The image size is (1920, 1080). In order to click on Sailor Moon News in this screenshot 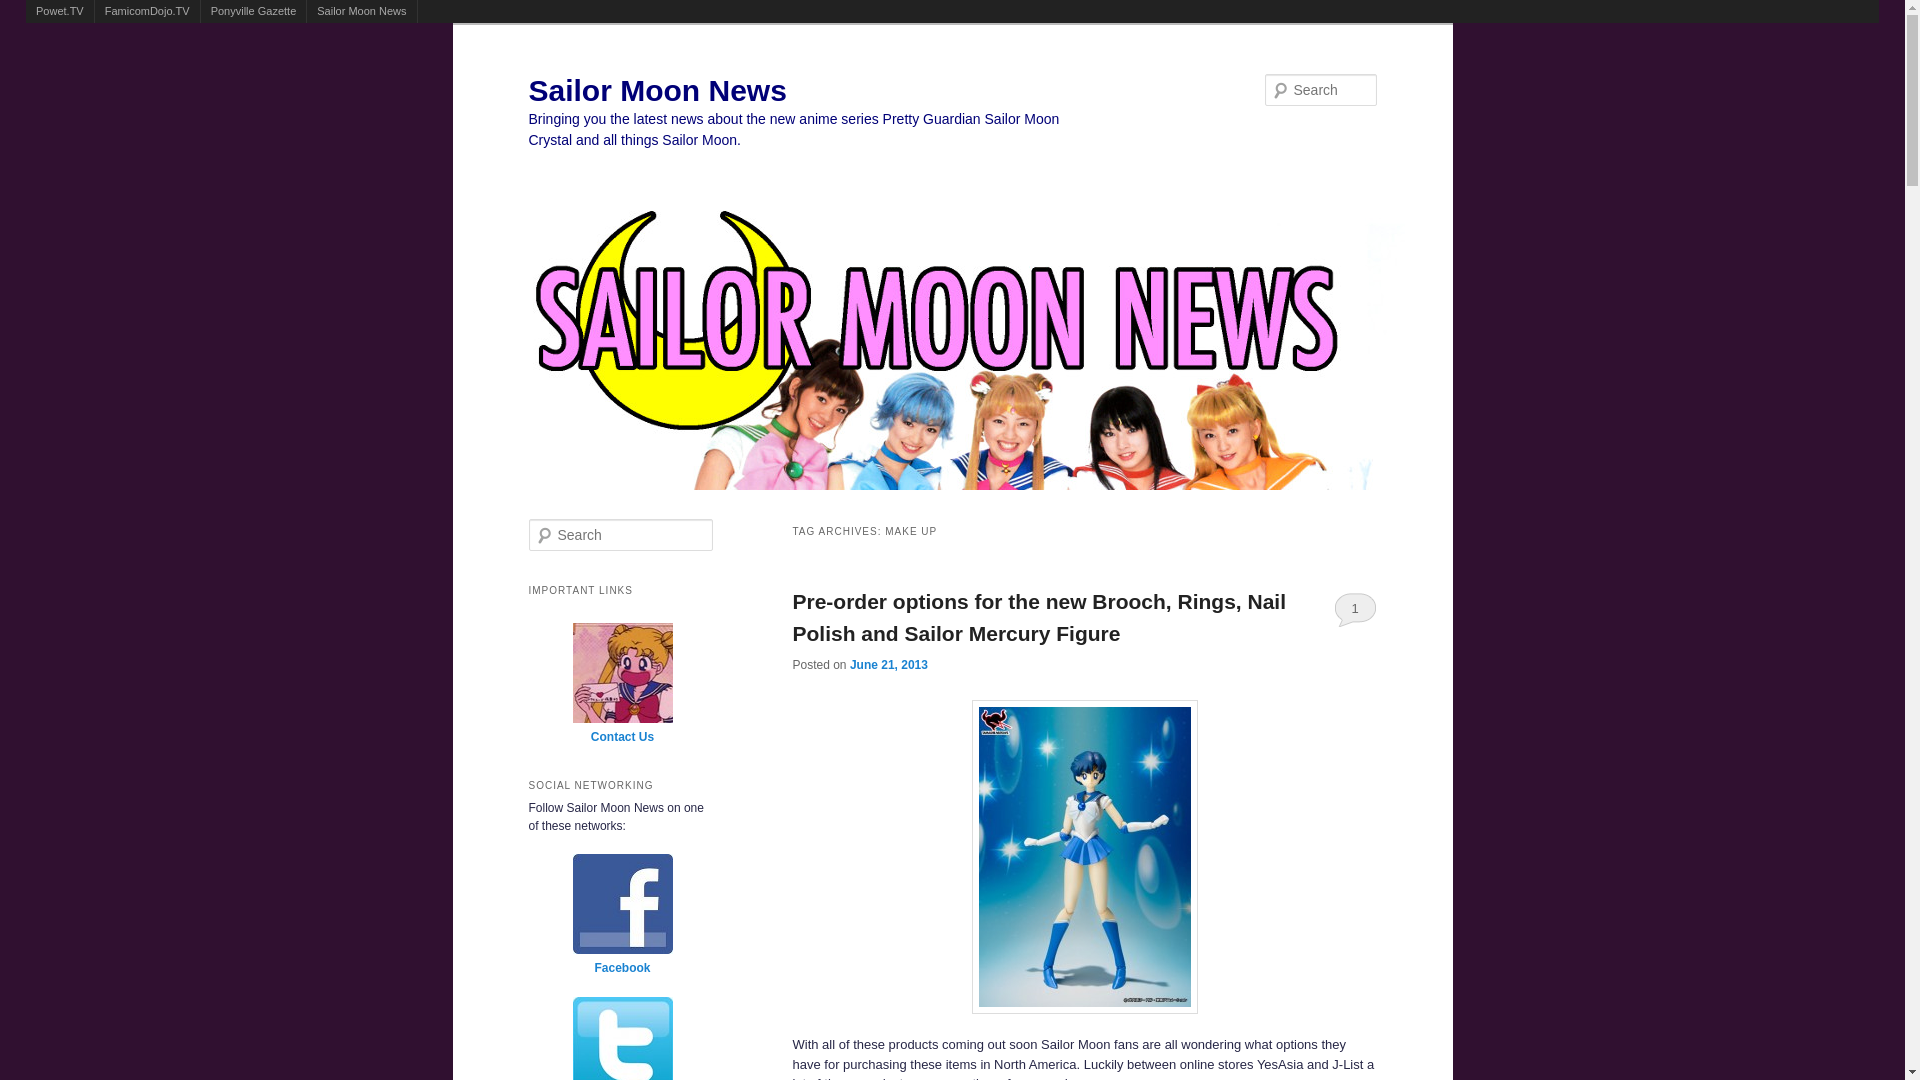, I will do `click(656, 90)`.